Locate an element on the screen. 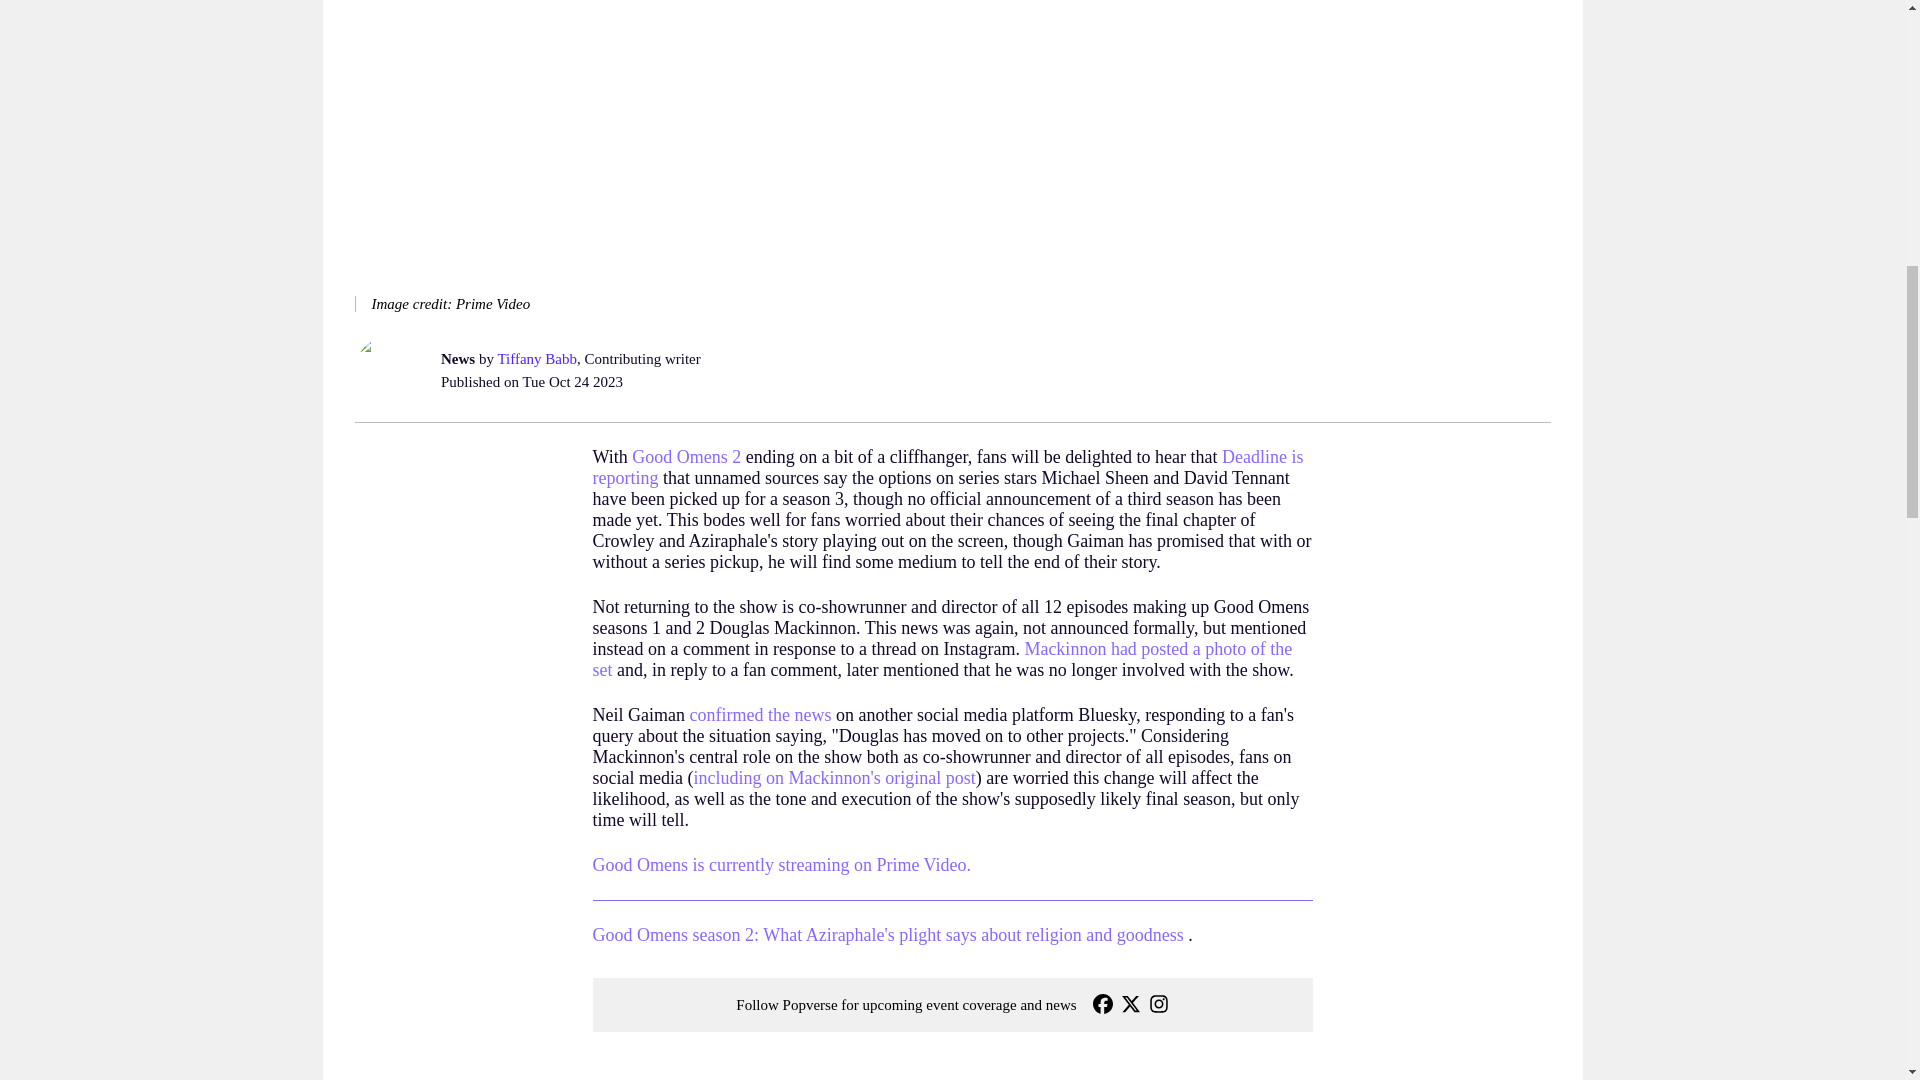  including on Mackinnon's original post is located at coordinates (834, 778).